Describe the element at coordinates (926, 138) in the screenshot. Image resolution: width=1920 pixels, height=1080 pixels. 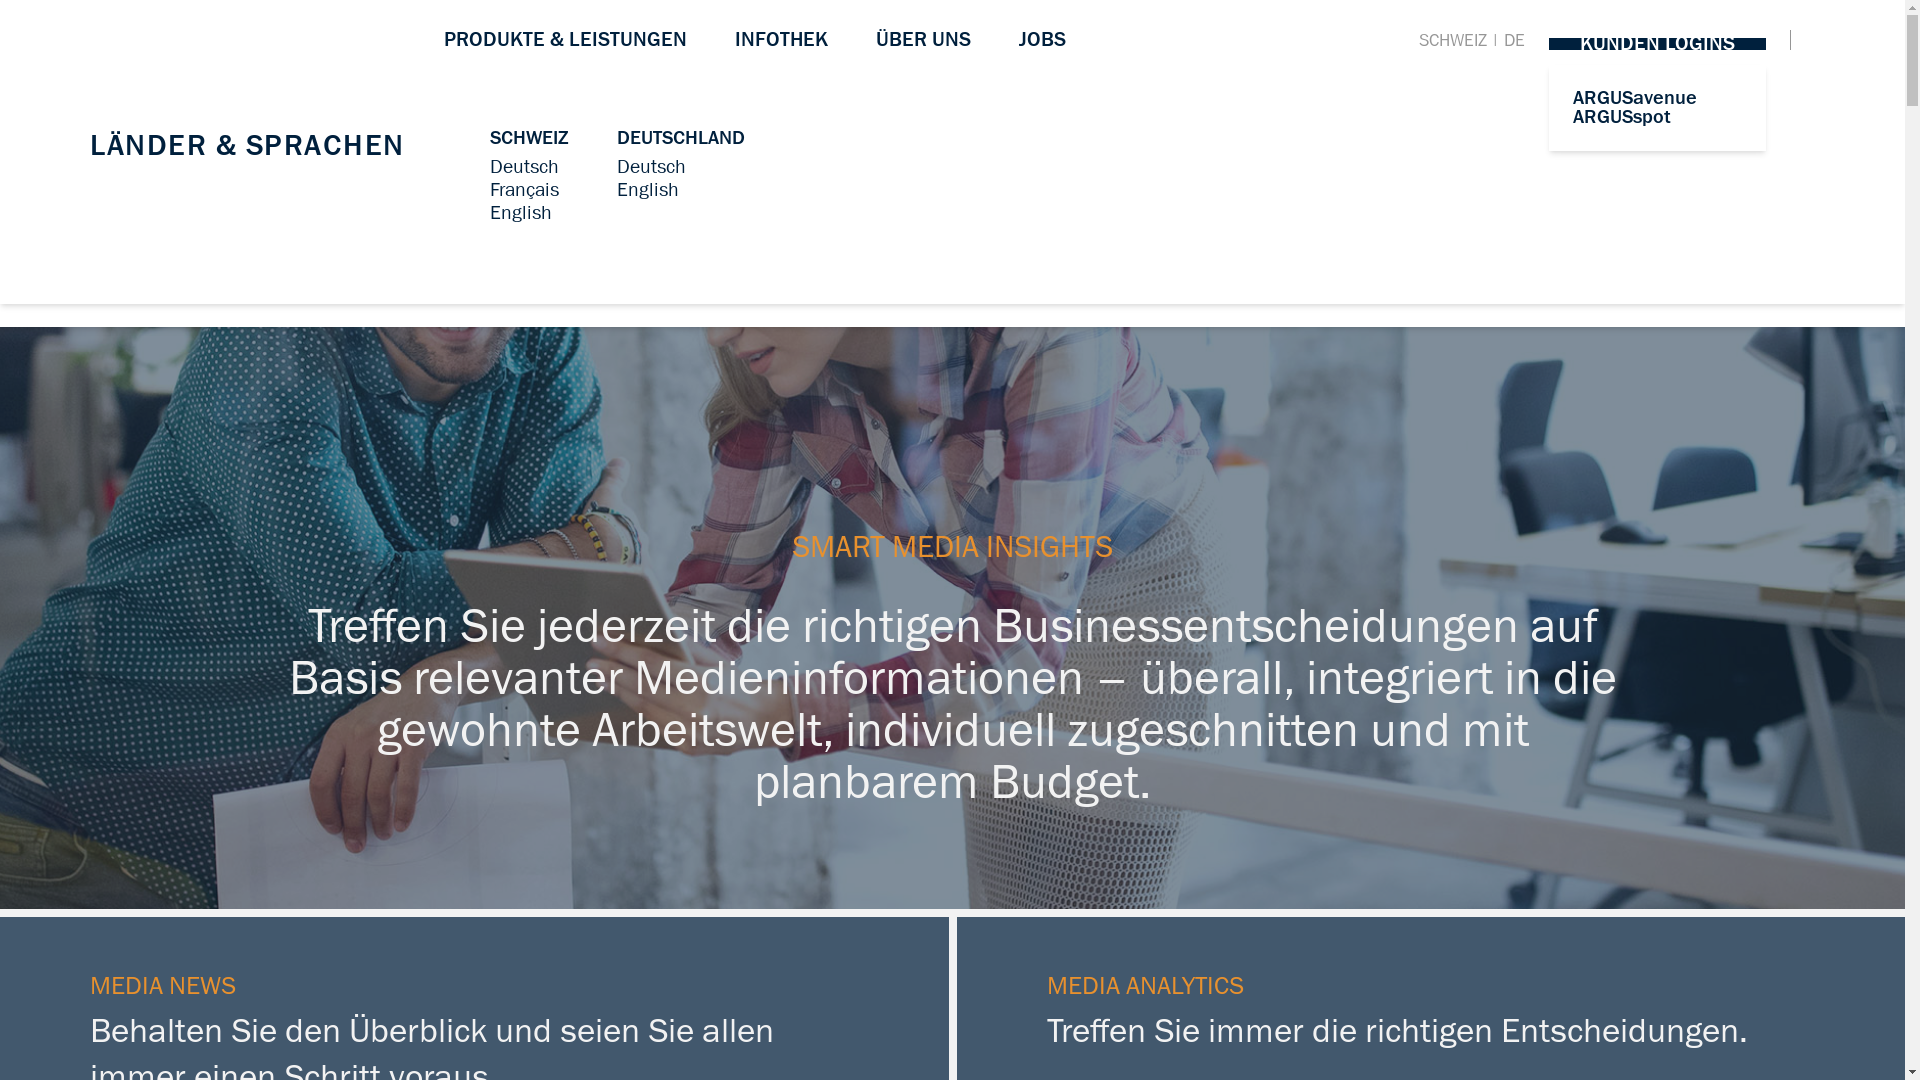
I see `Media Analytics` at that location.